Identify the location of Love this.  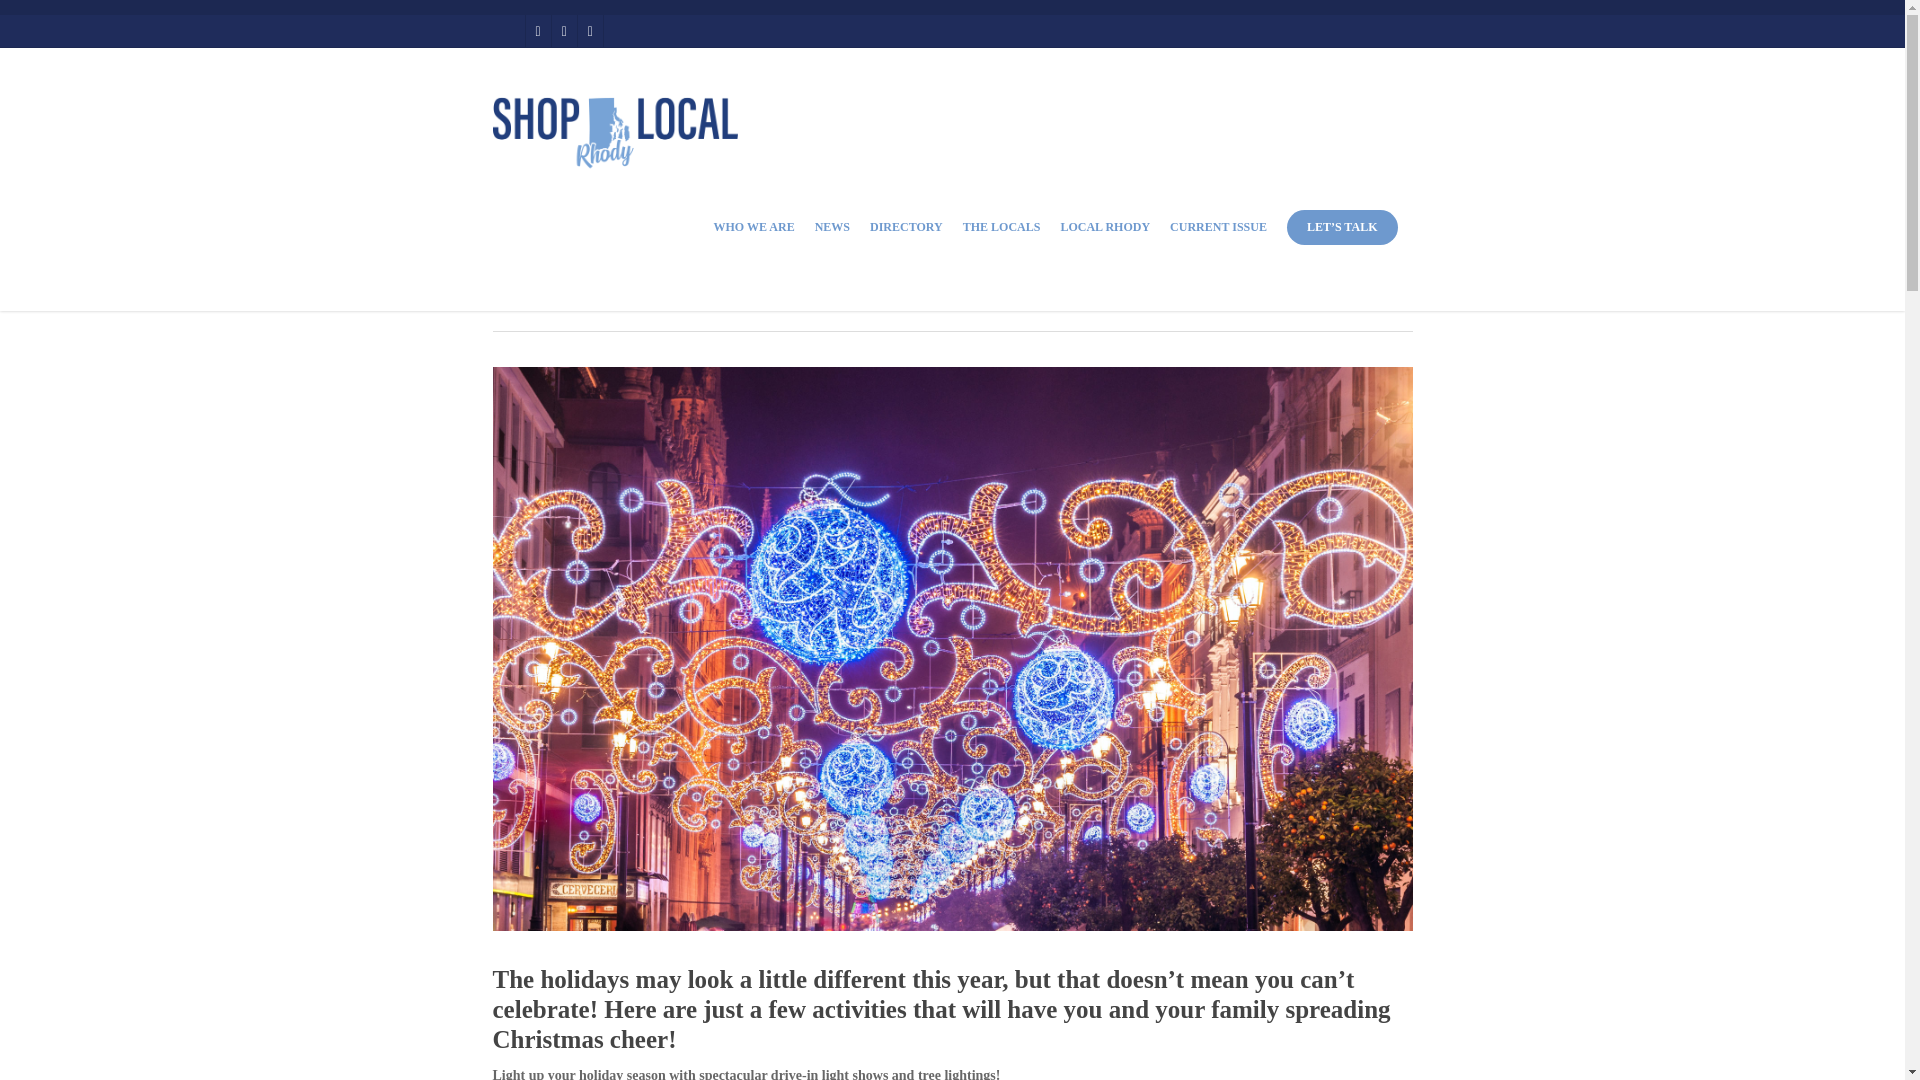
(1308, 280).